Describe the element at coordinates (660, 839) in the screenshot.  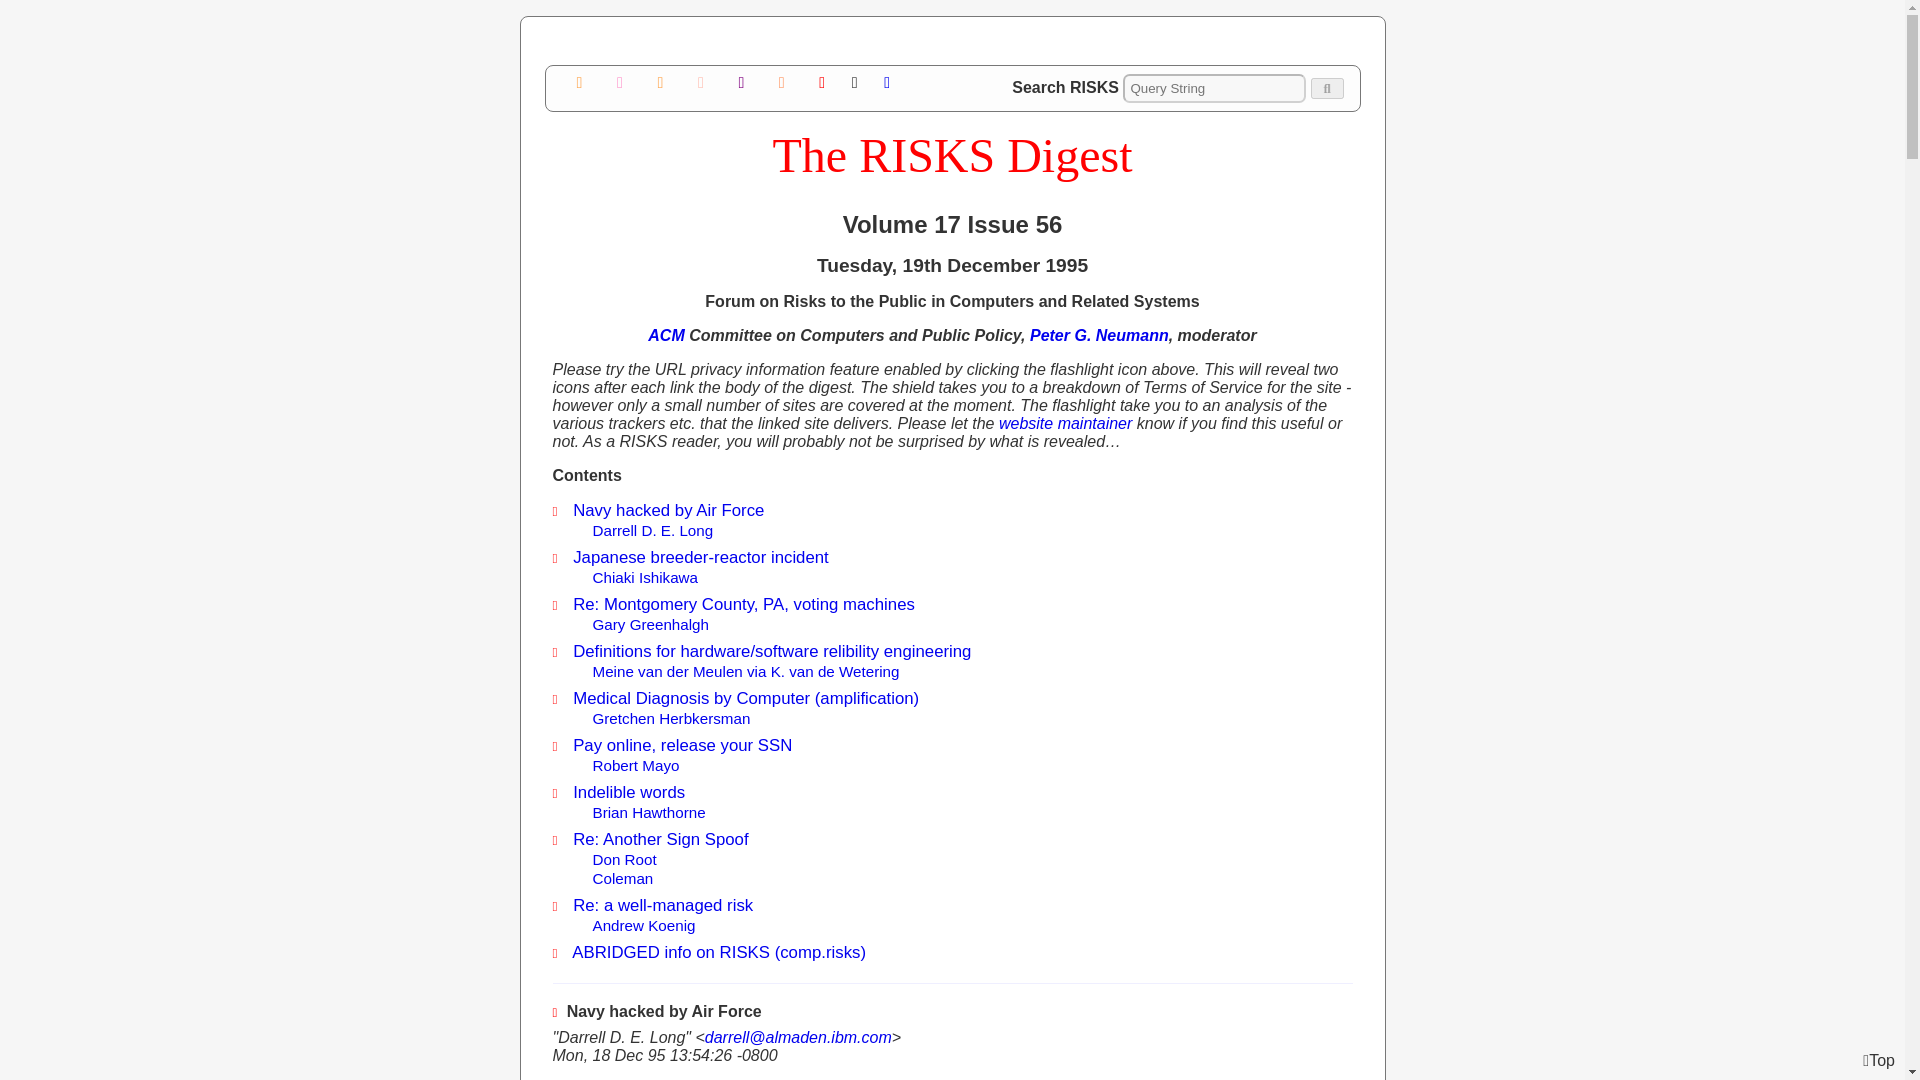
I see `Re: Another Sign Spoof` at that location.